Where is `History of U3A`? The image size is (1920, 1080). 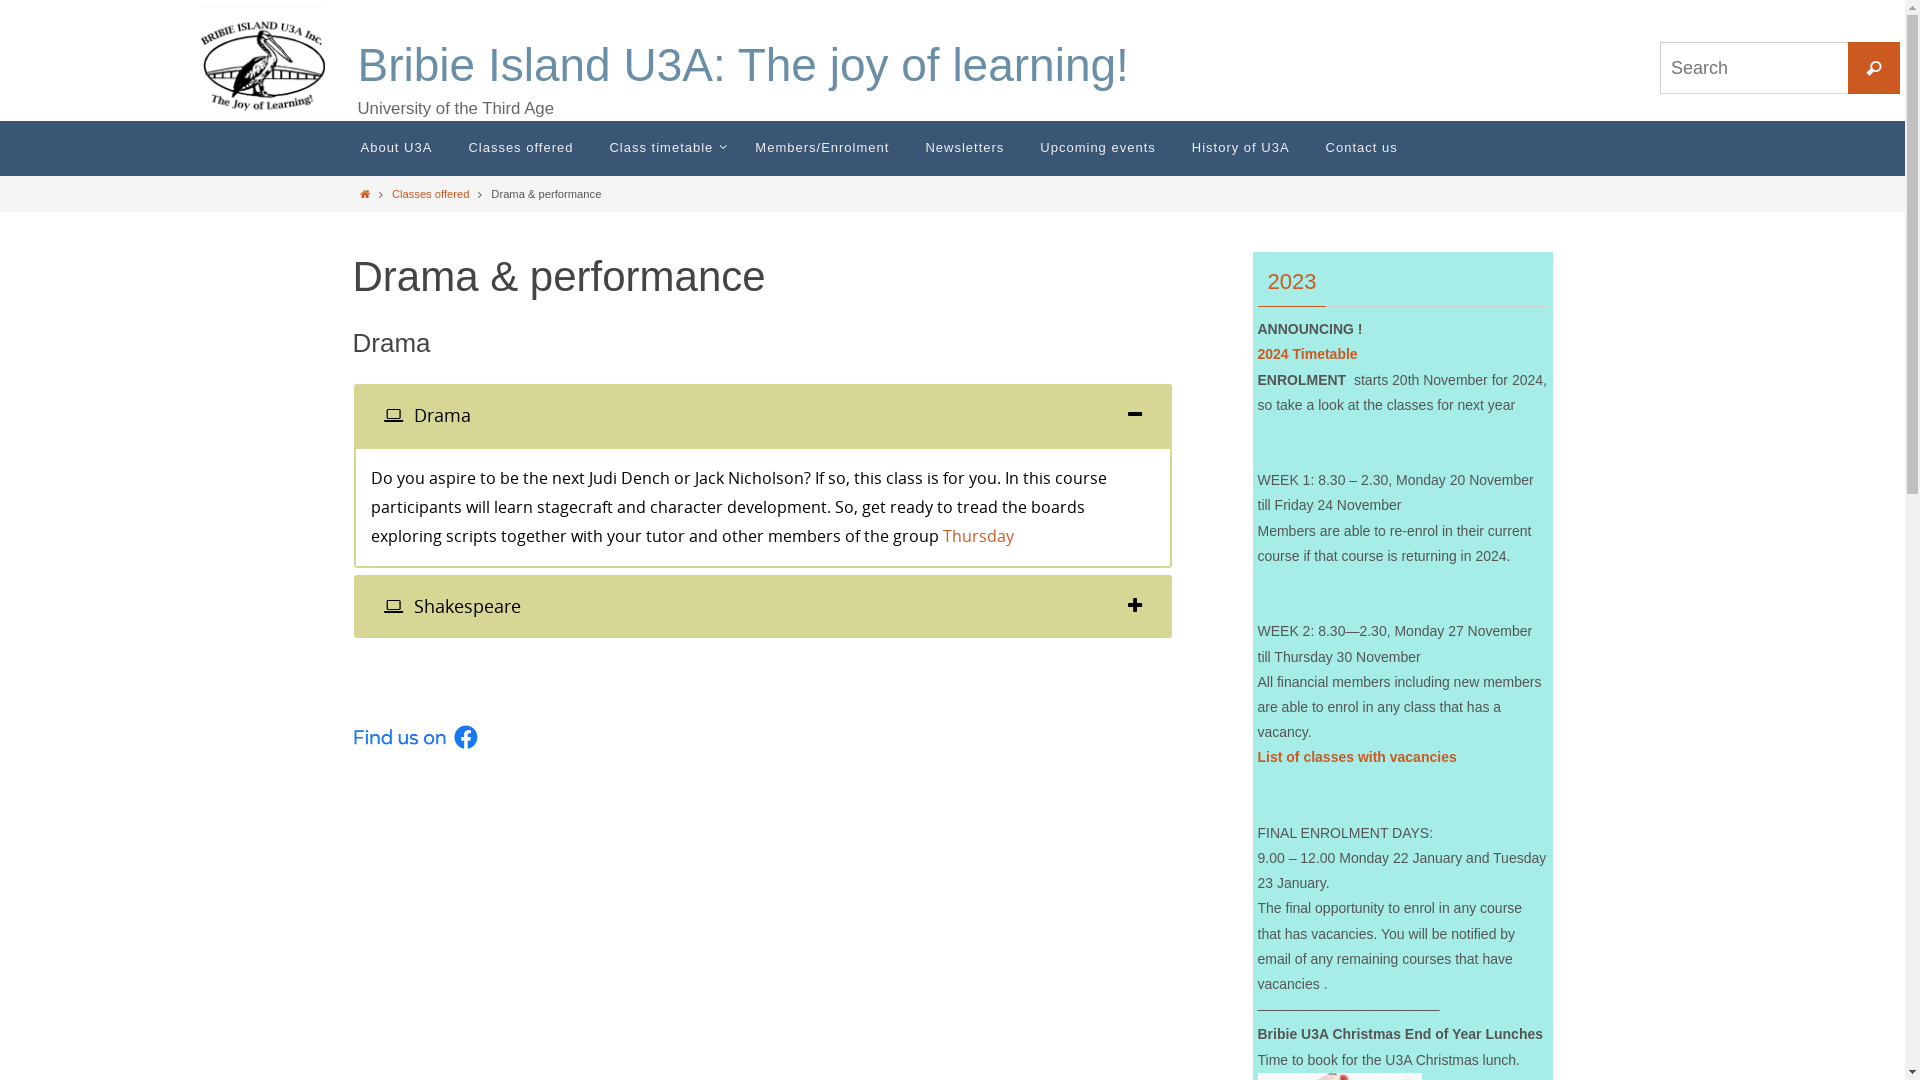
History of U3A is located at coordinates (1241, 148).